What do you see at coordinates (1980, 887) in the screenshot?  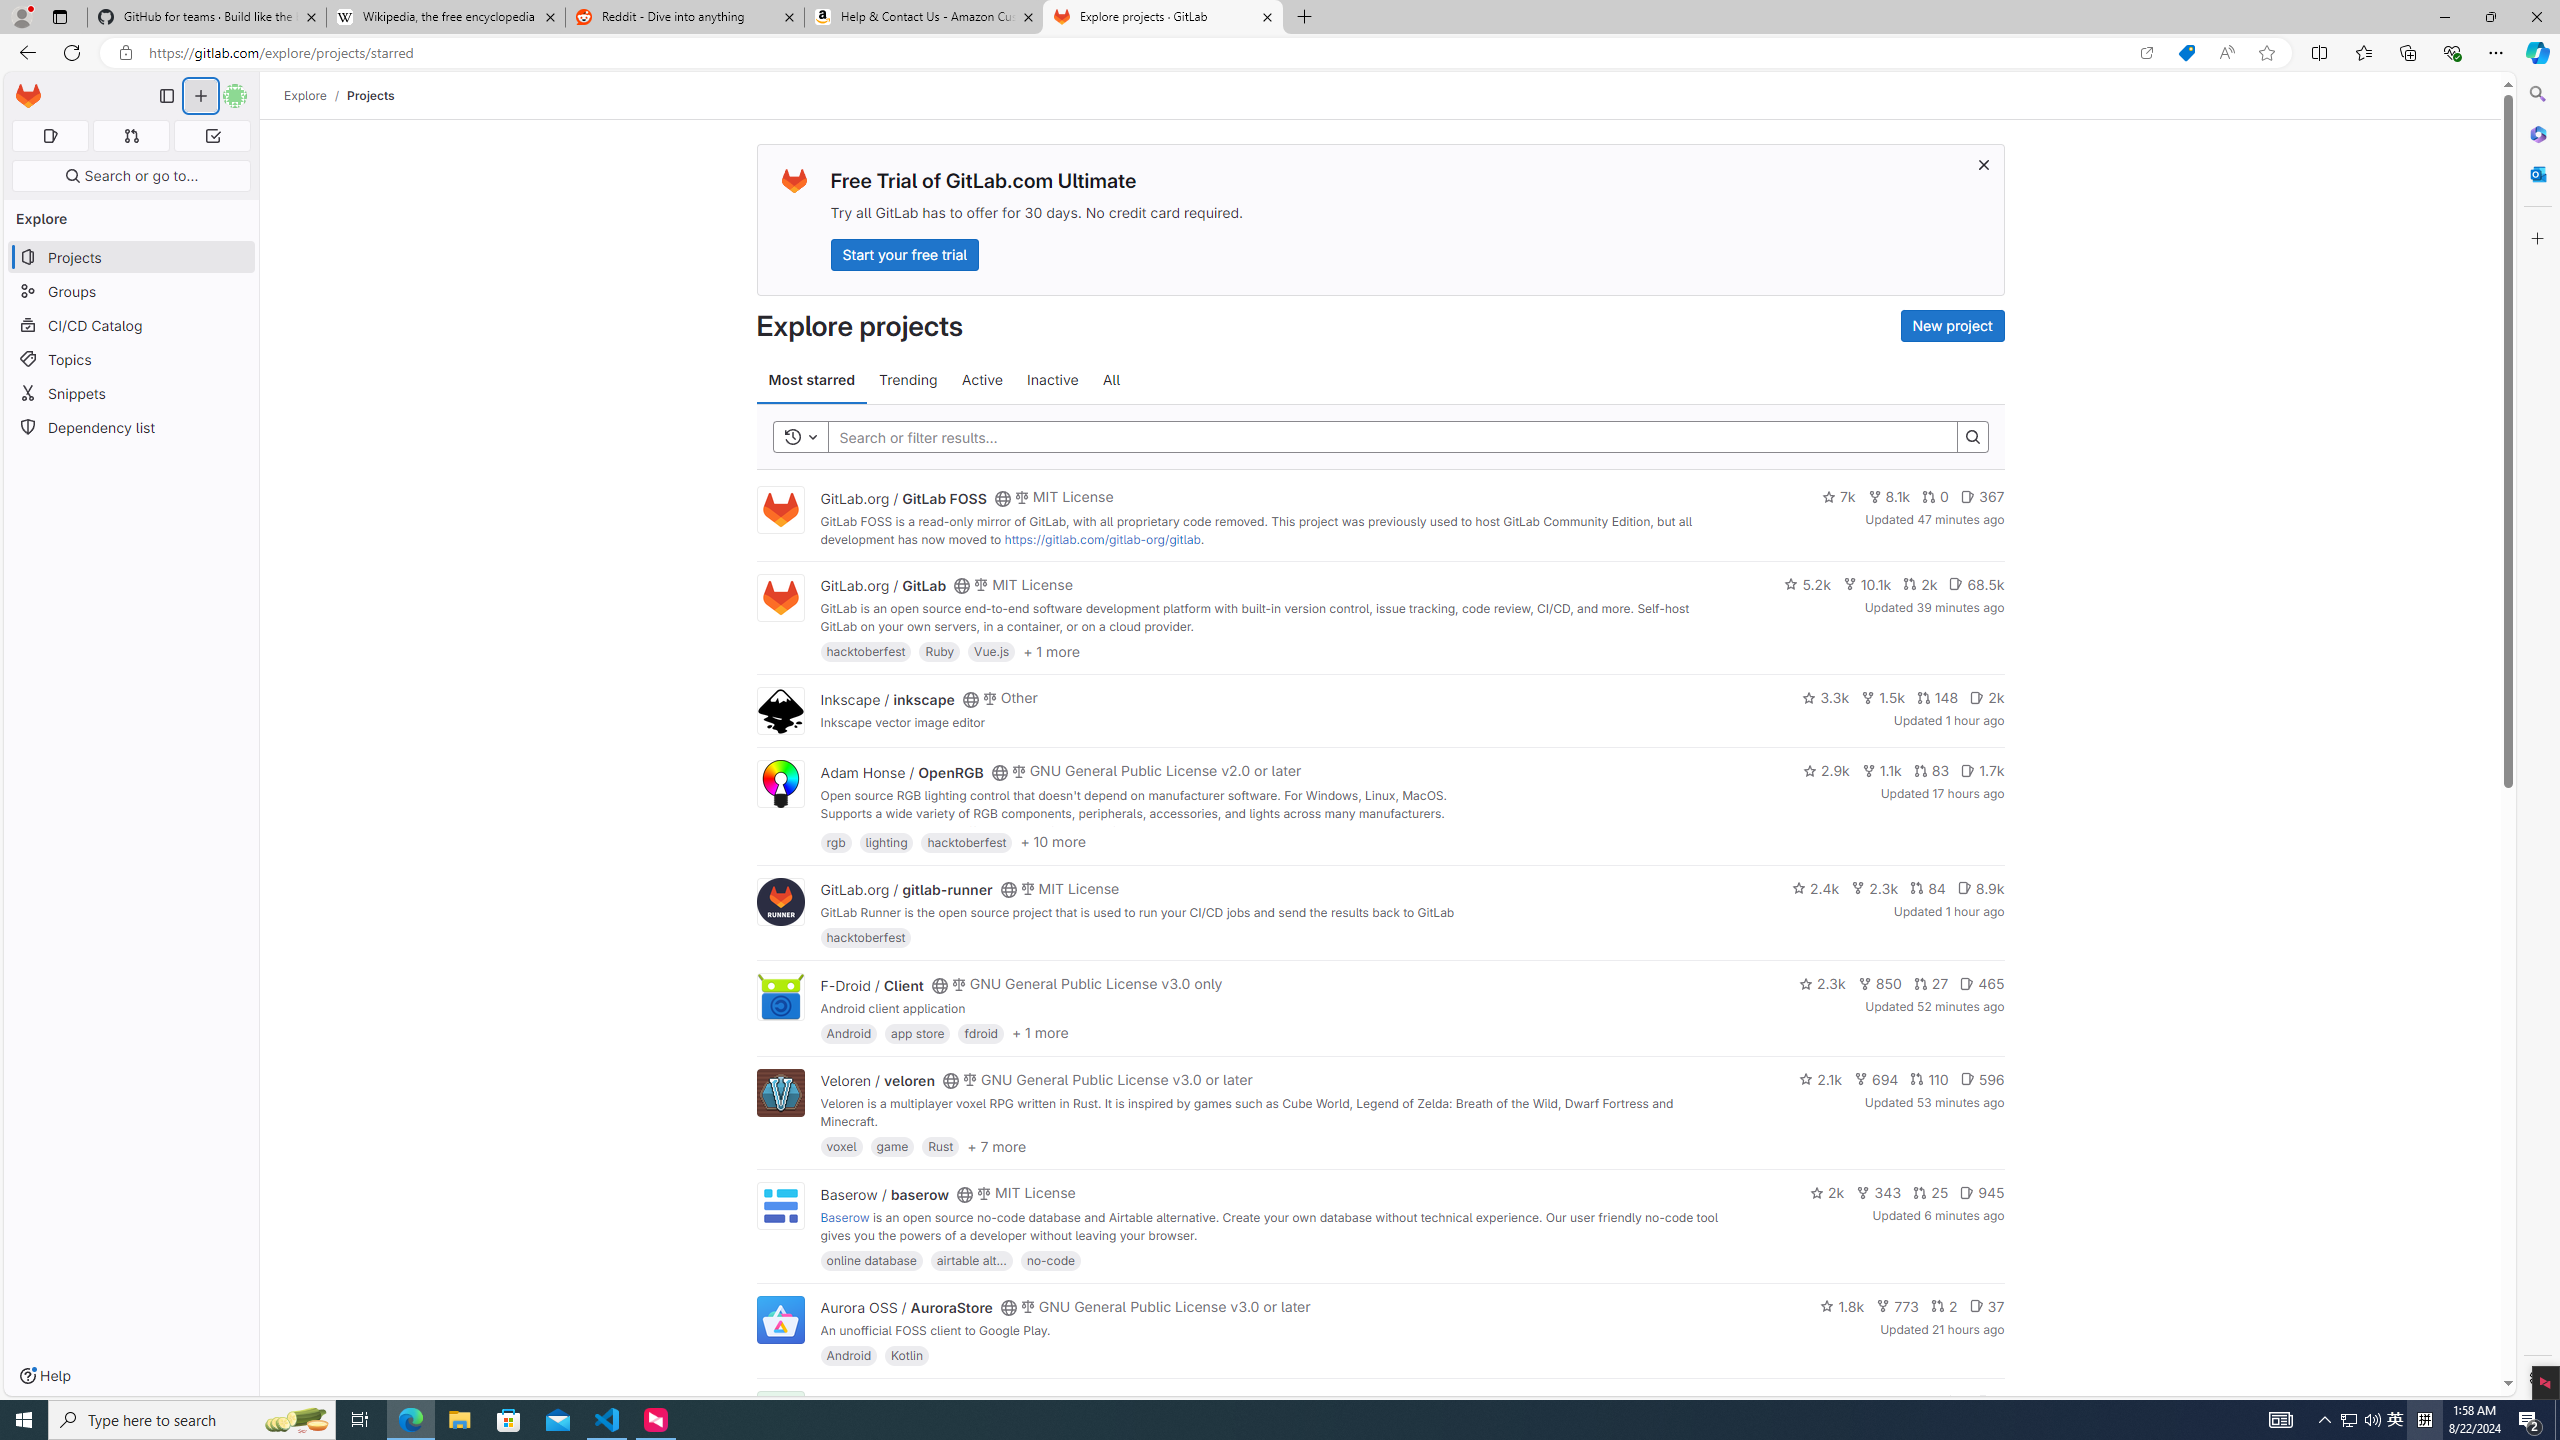 I see `8.9k` at bounding box center [1980, 887].